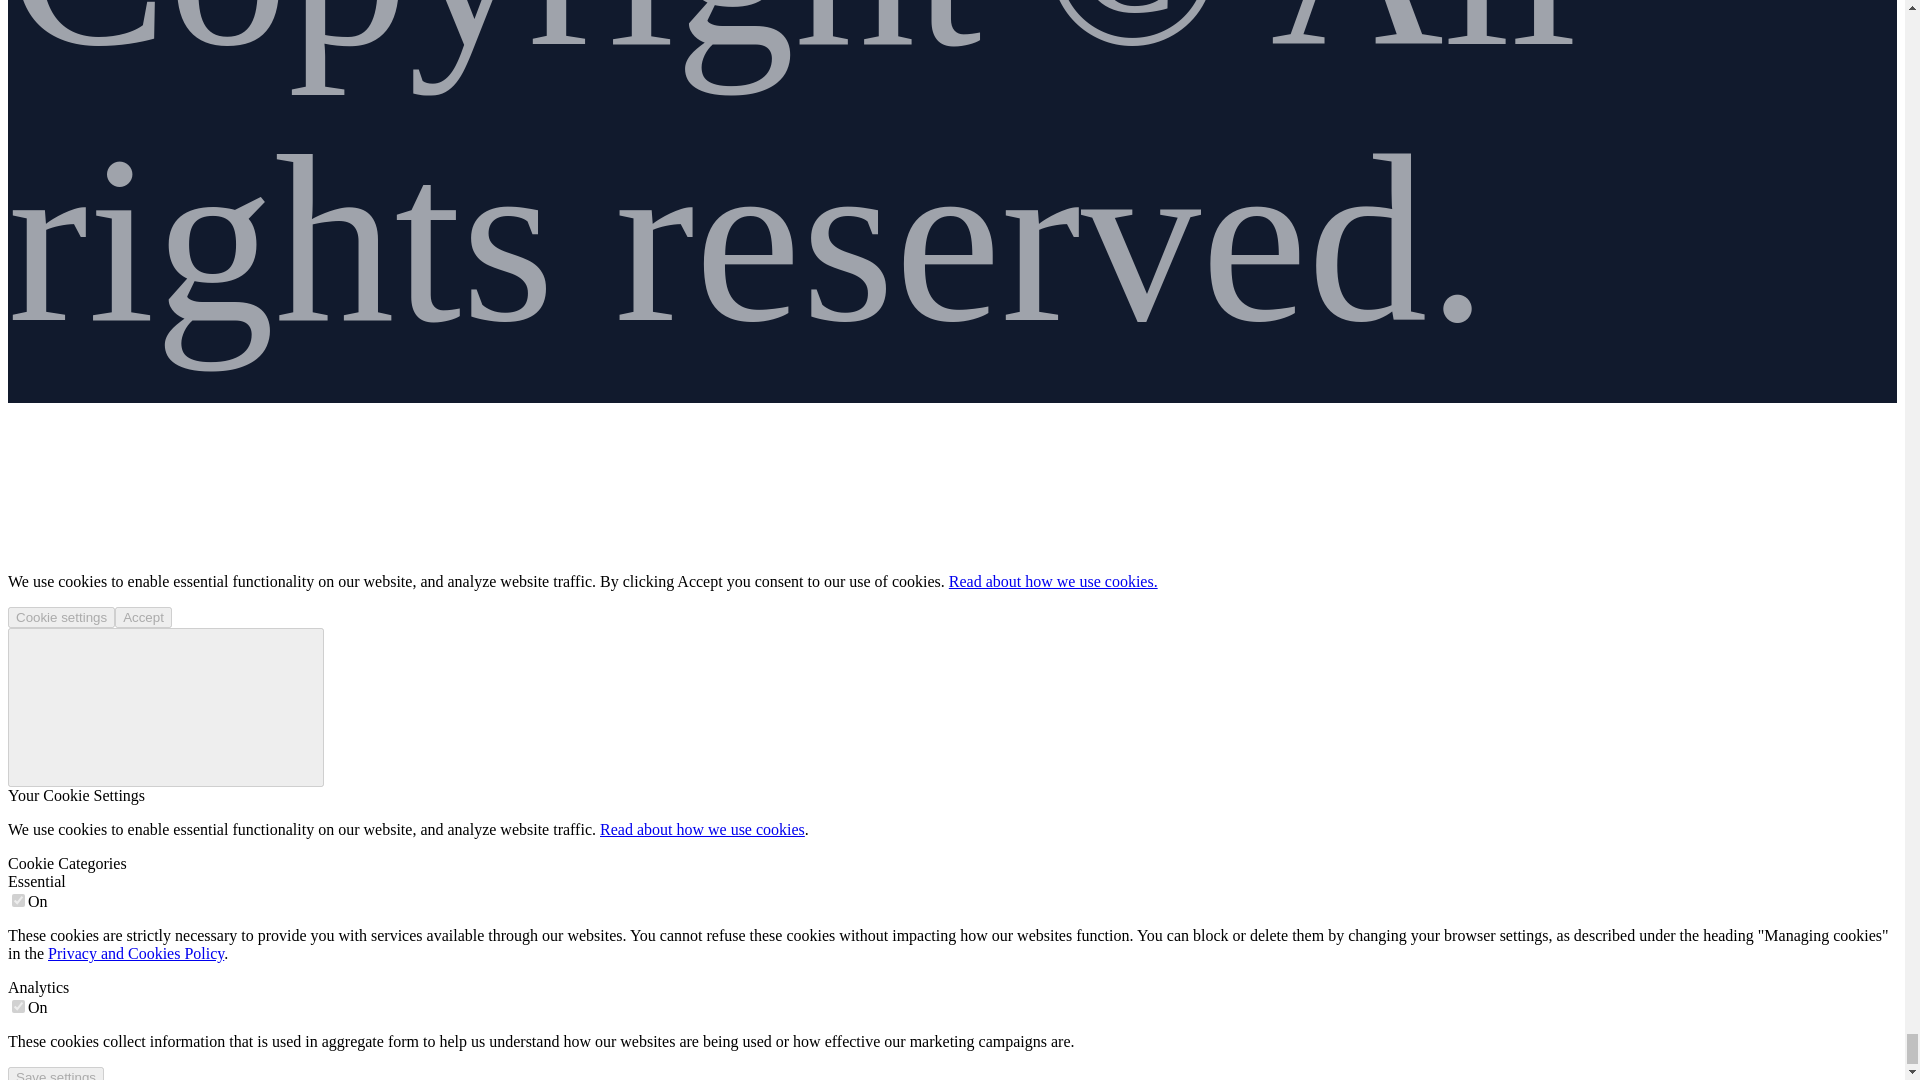 The image size is (1920, 1080). I want to click on Privacy and Cookies Policy, so click(136, 954).